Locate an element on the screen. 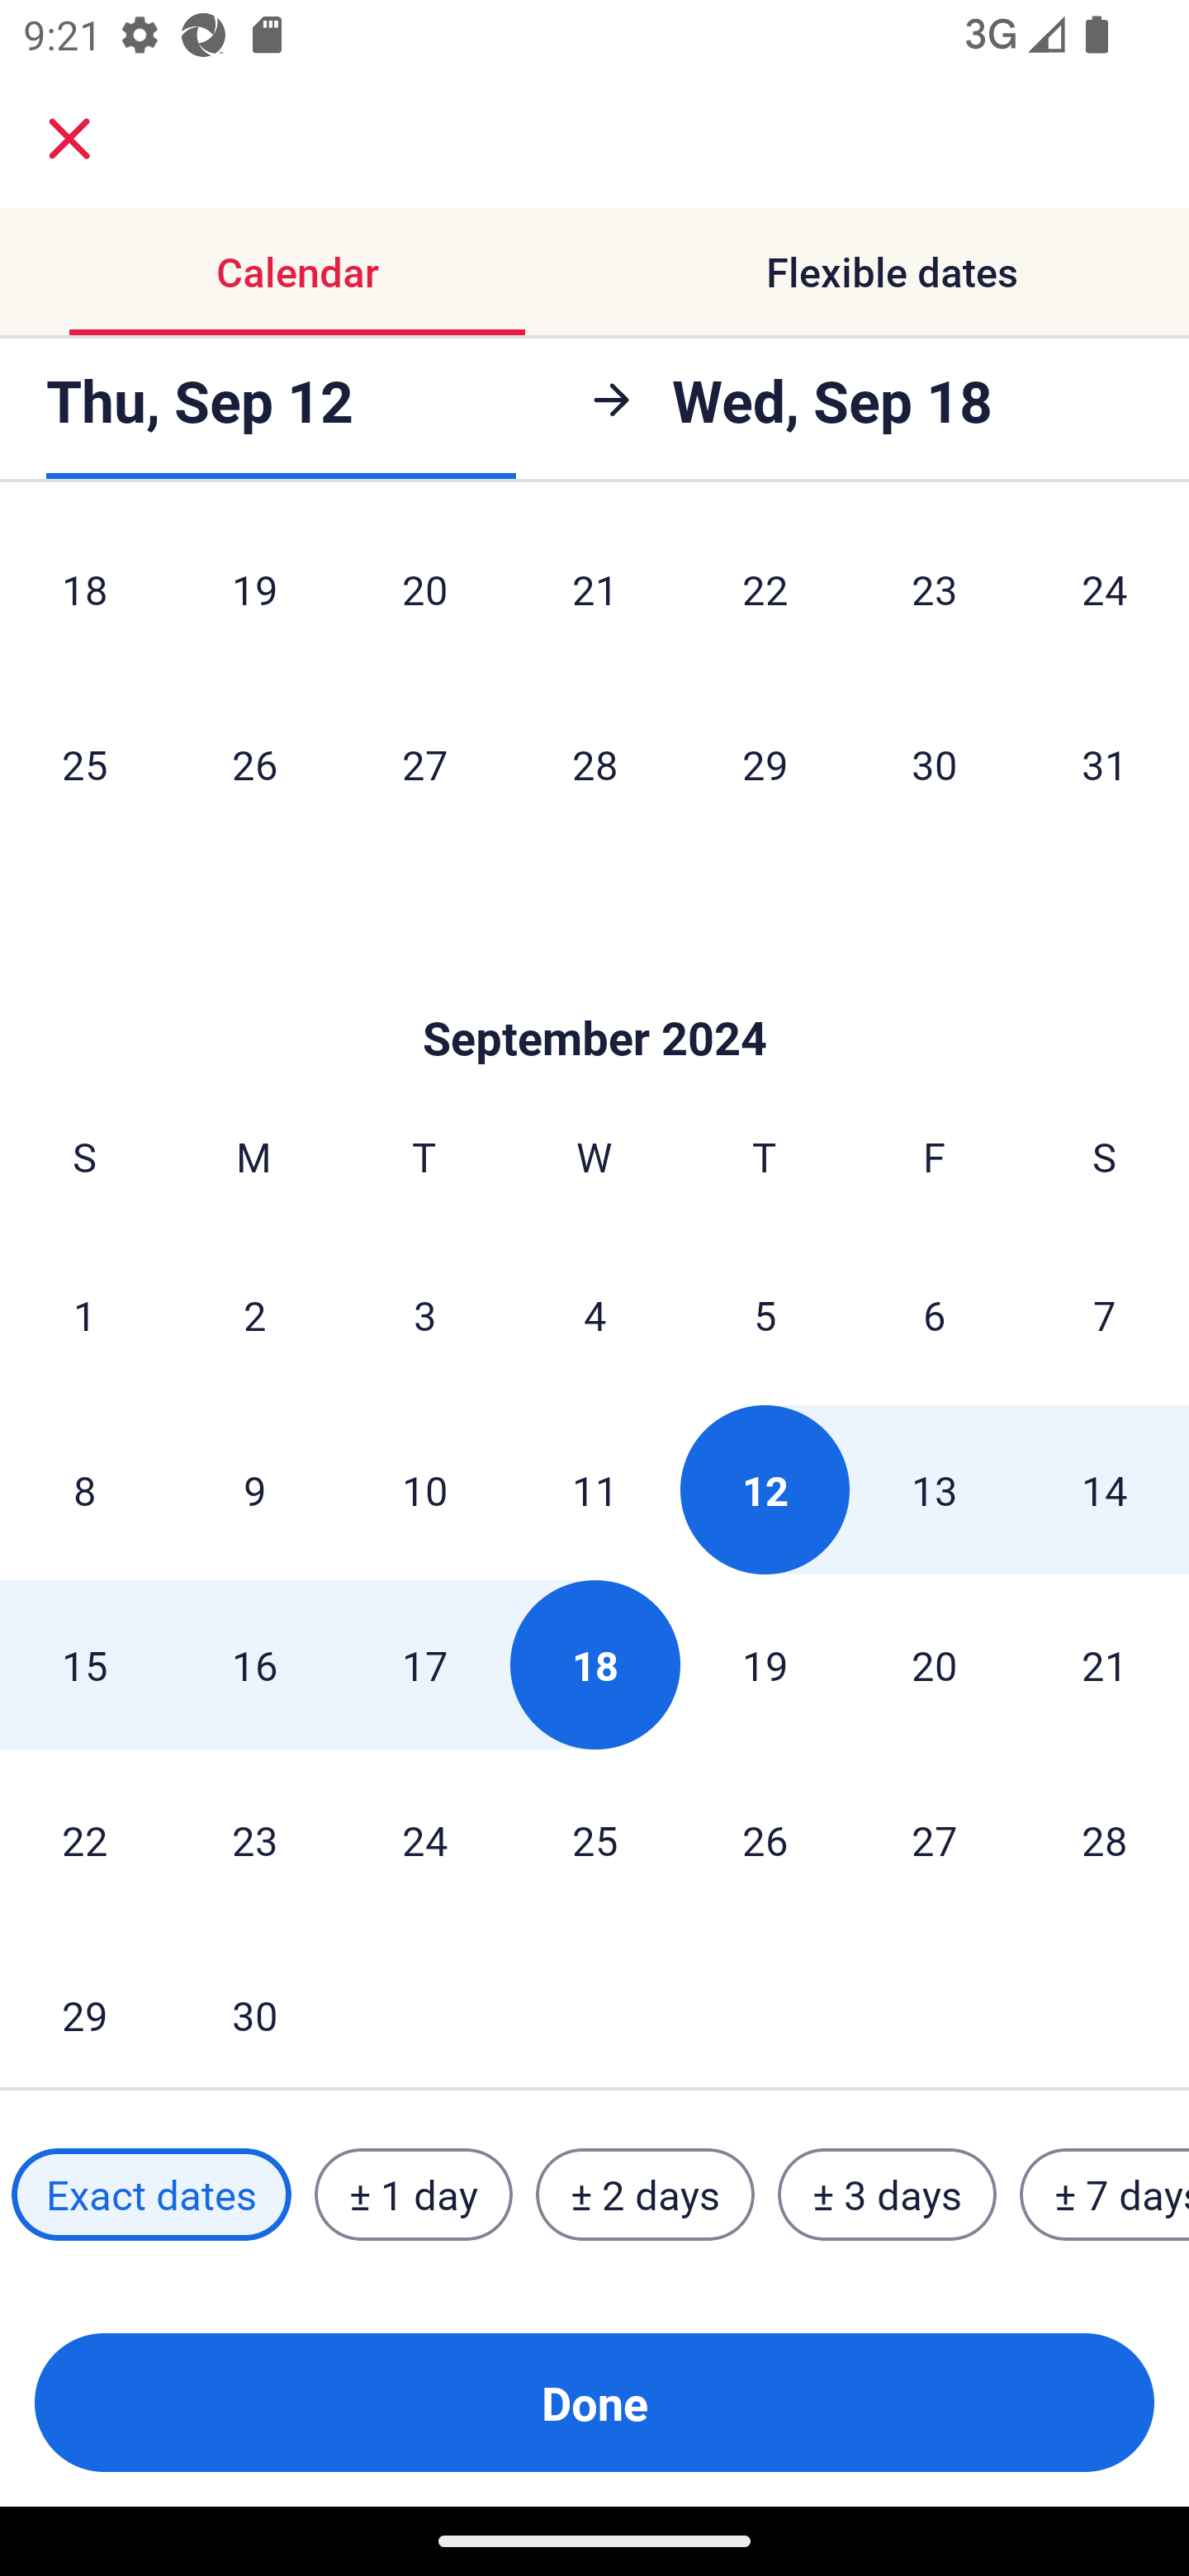  19 Thursday, September 19, 2024 is located at coordinates (765, 1664).